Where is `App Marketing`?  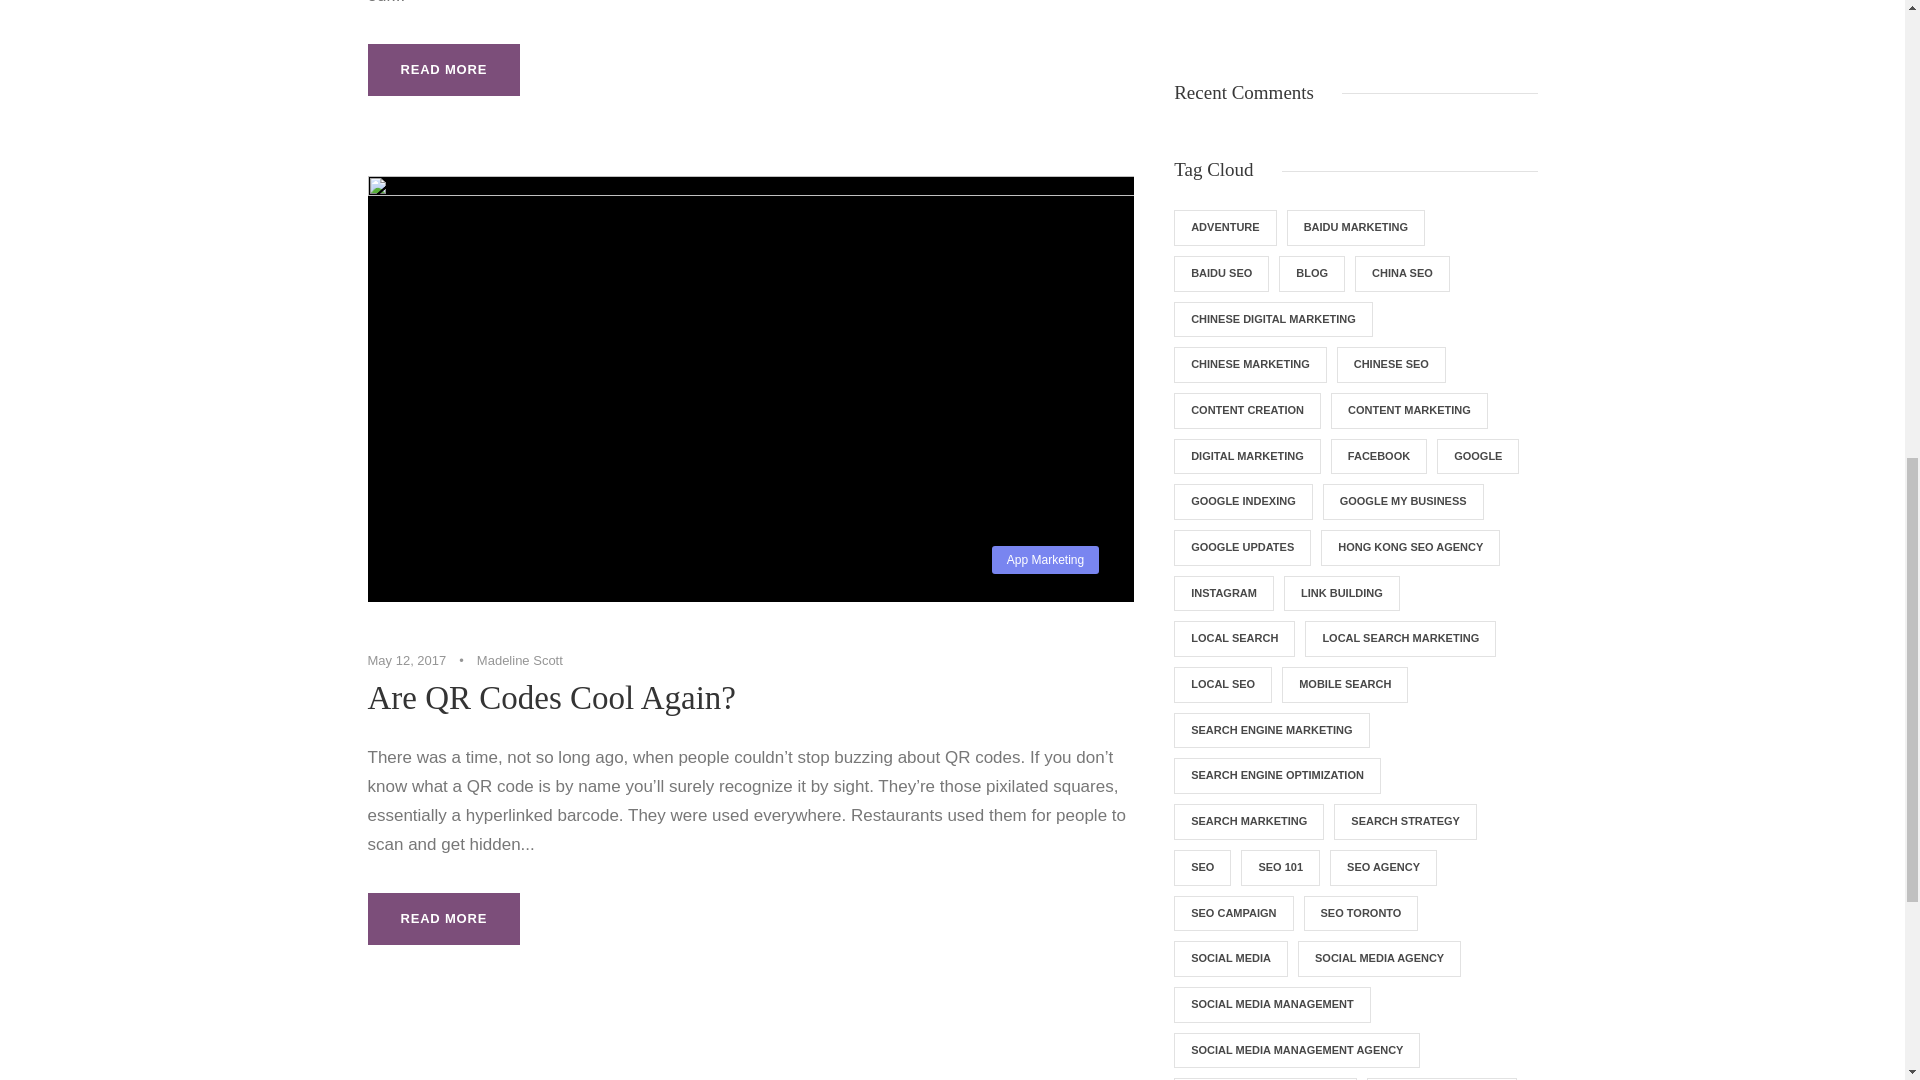 App Marketing is located at coordinates (1045, 560).